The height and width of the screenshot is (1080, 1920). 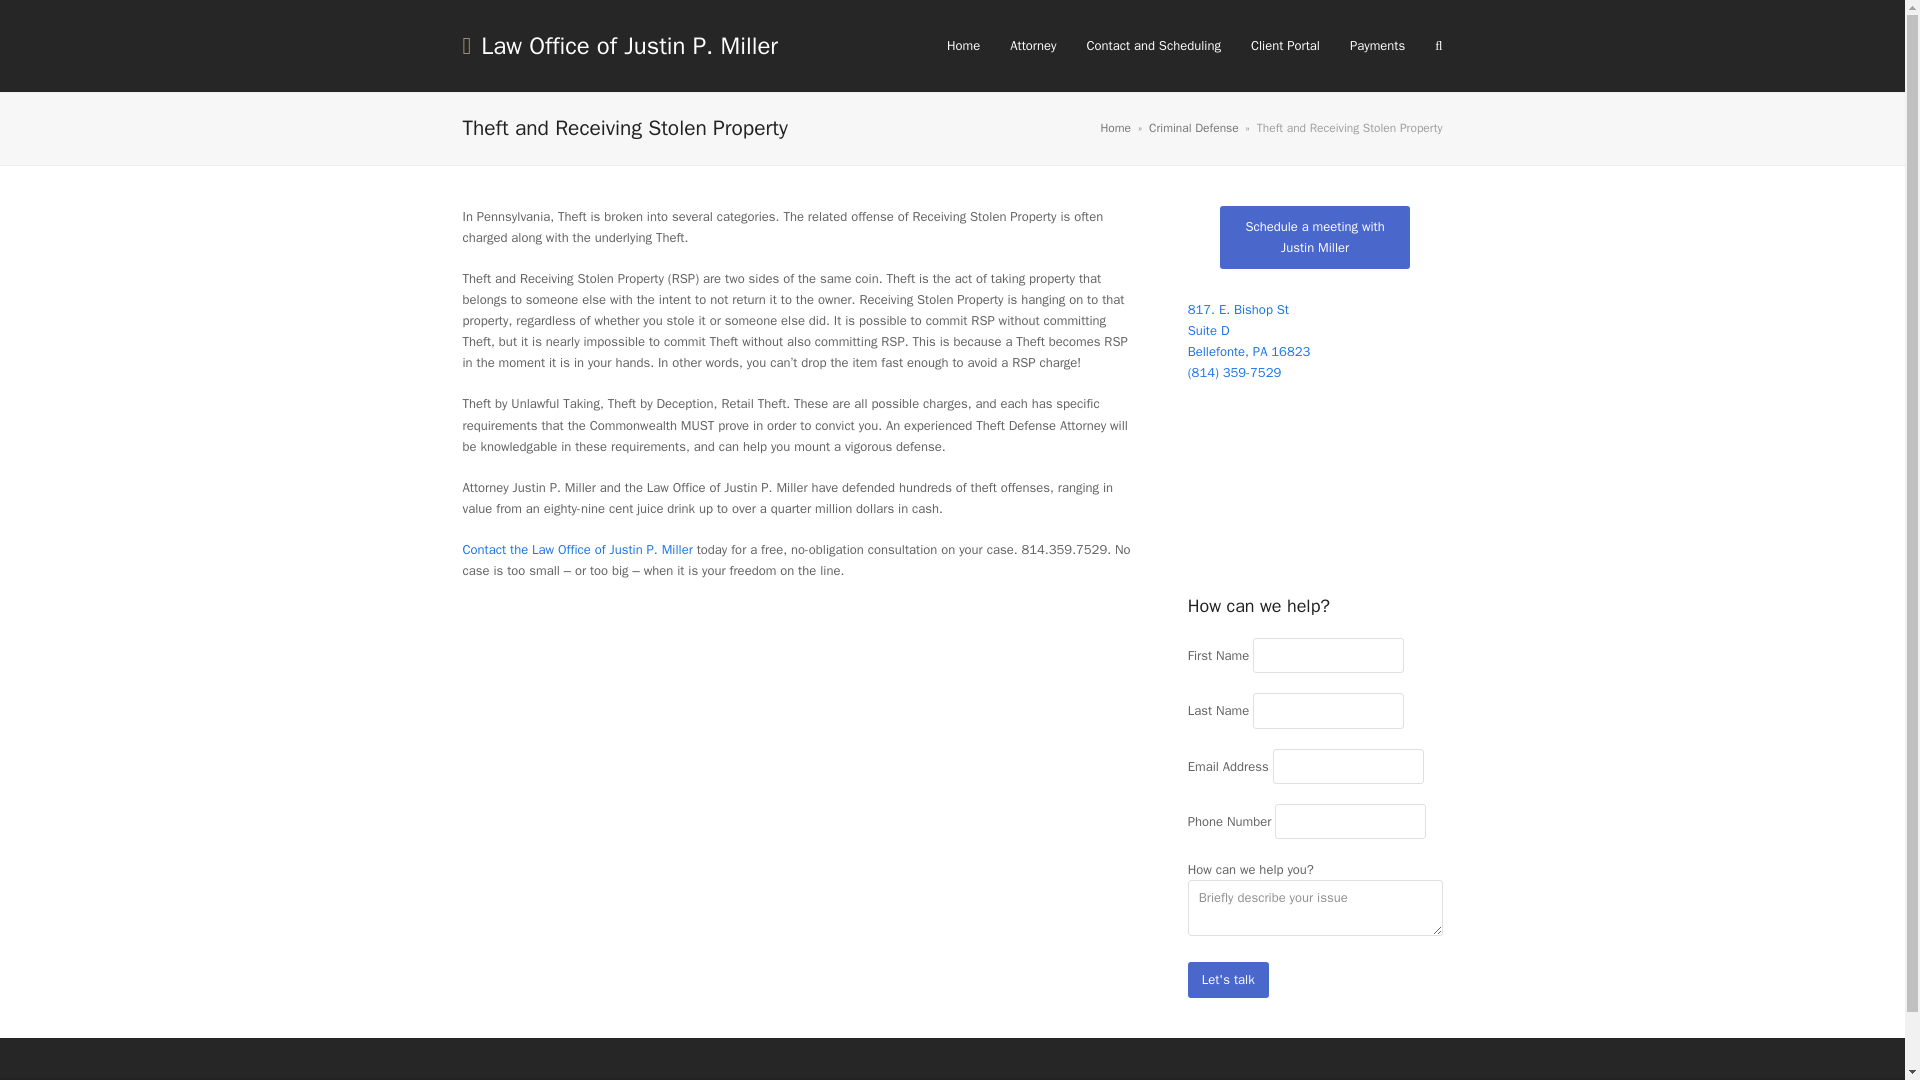 What do you see at coordinates (1316, 330) in the screenshot?
I see `Open address in Google Maps` at bounding box center [1316, 330].